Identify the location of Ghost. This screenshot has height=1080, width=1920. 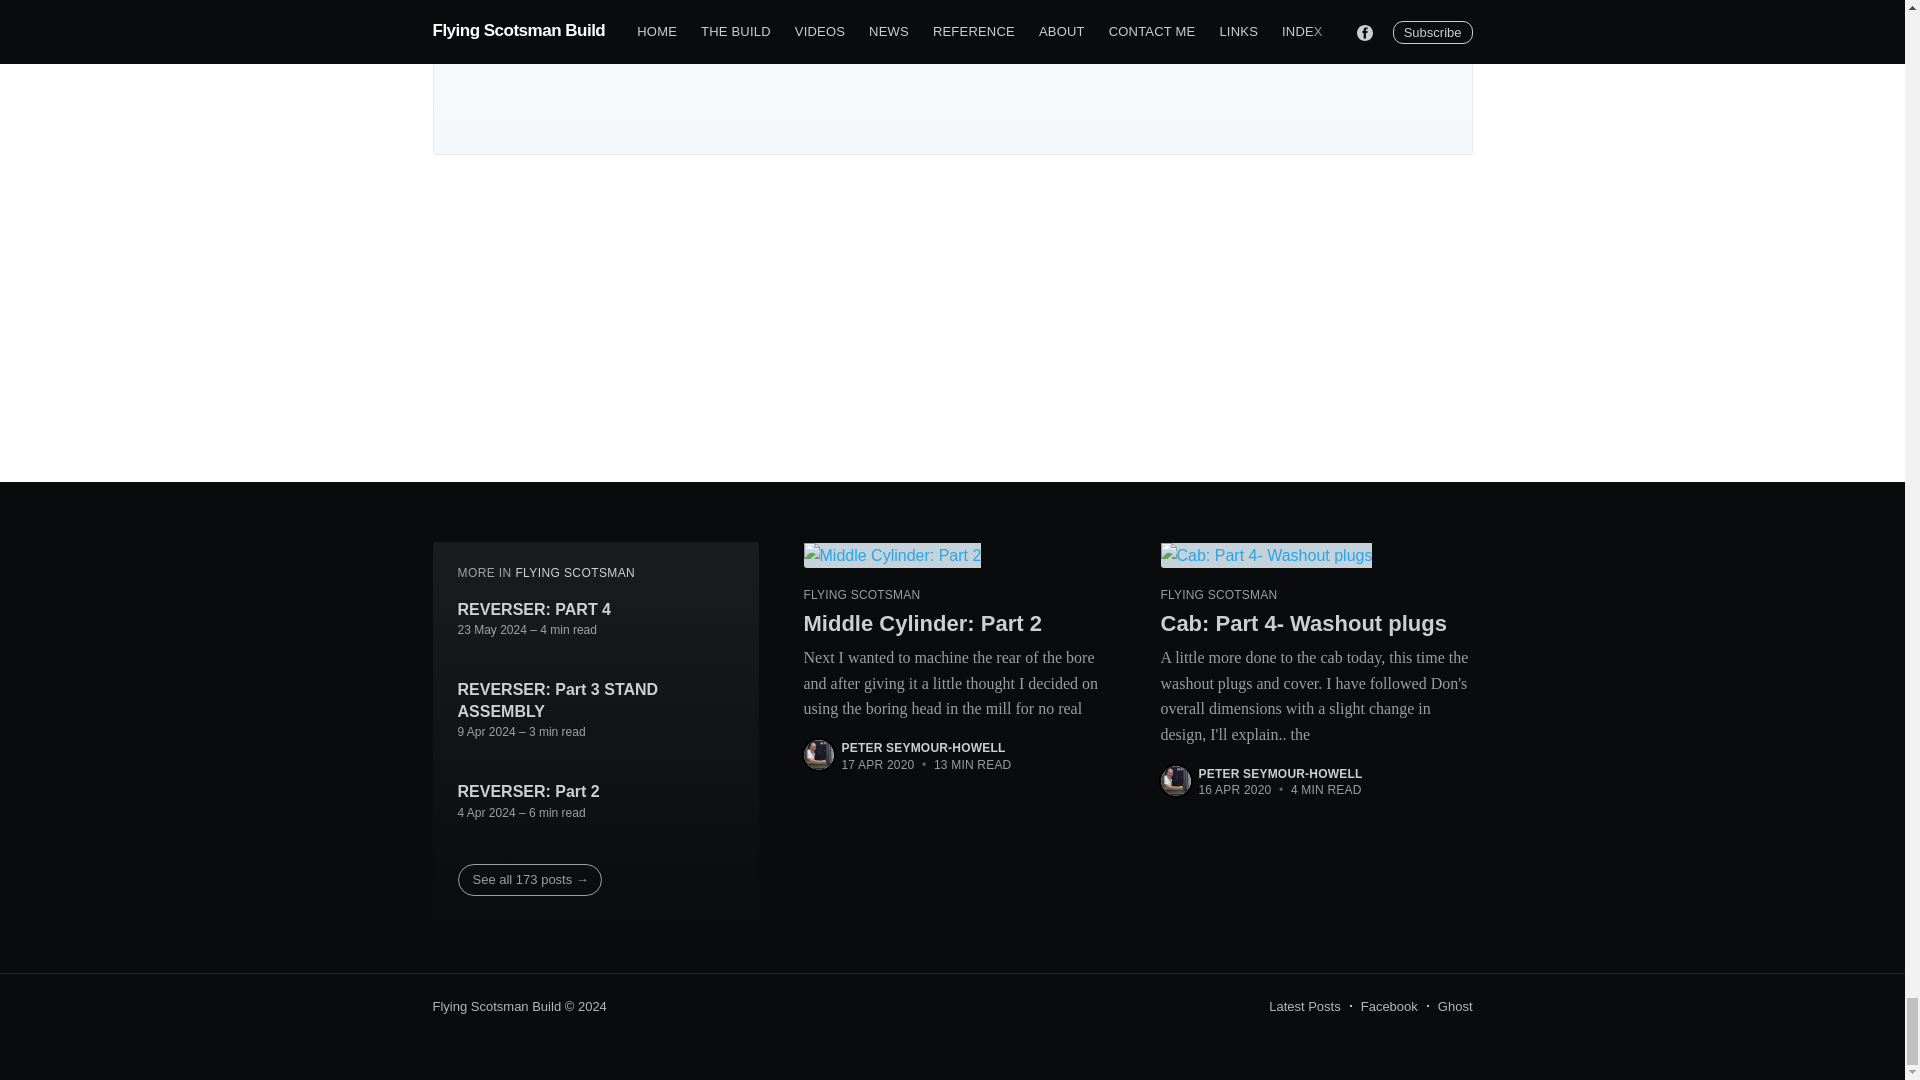
(1455, 1006).